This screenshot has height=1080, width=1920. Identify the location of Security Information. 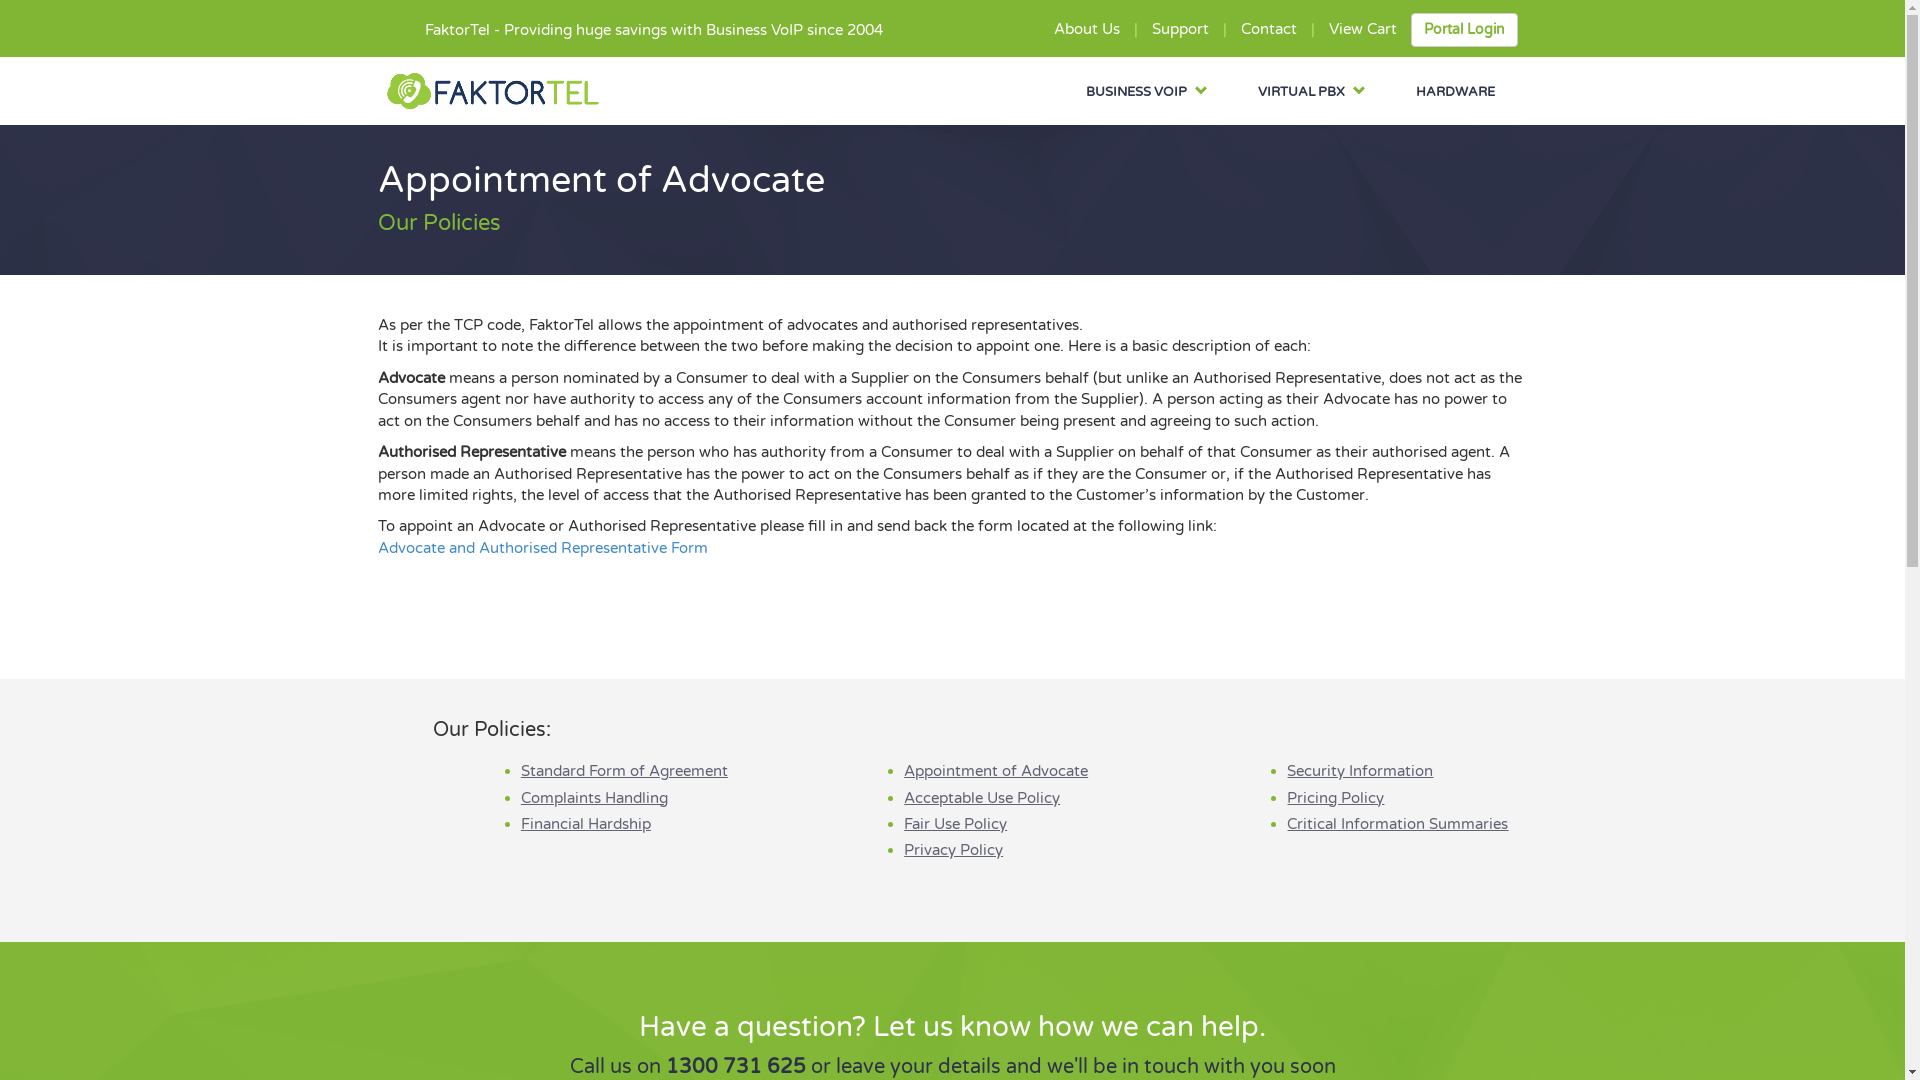
(1360, 771).